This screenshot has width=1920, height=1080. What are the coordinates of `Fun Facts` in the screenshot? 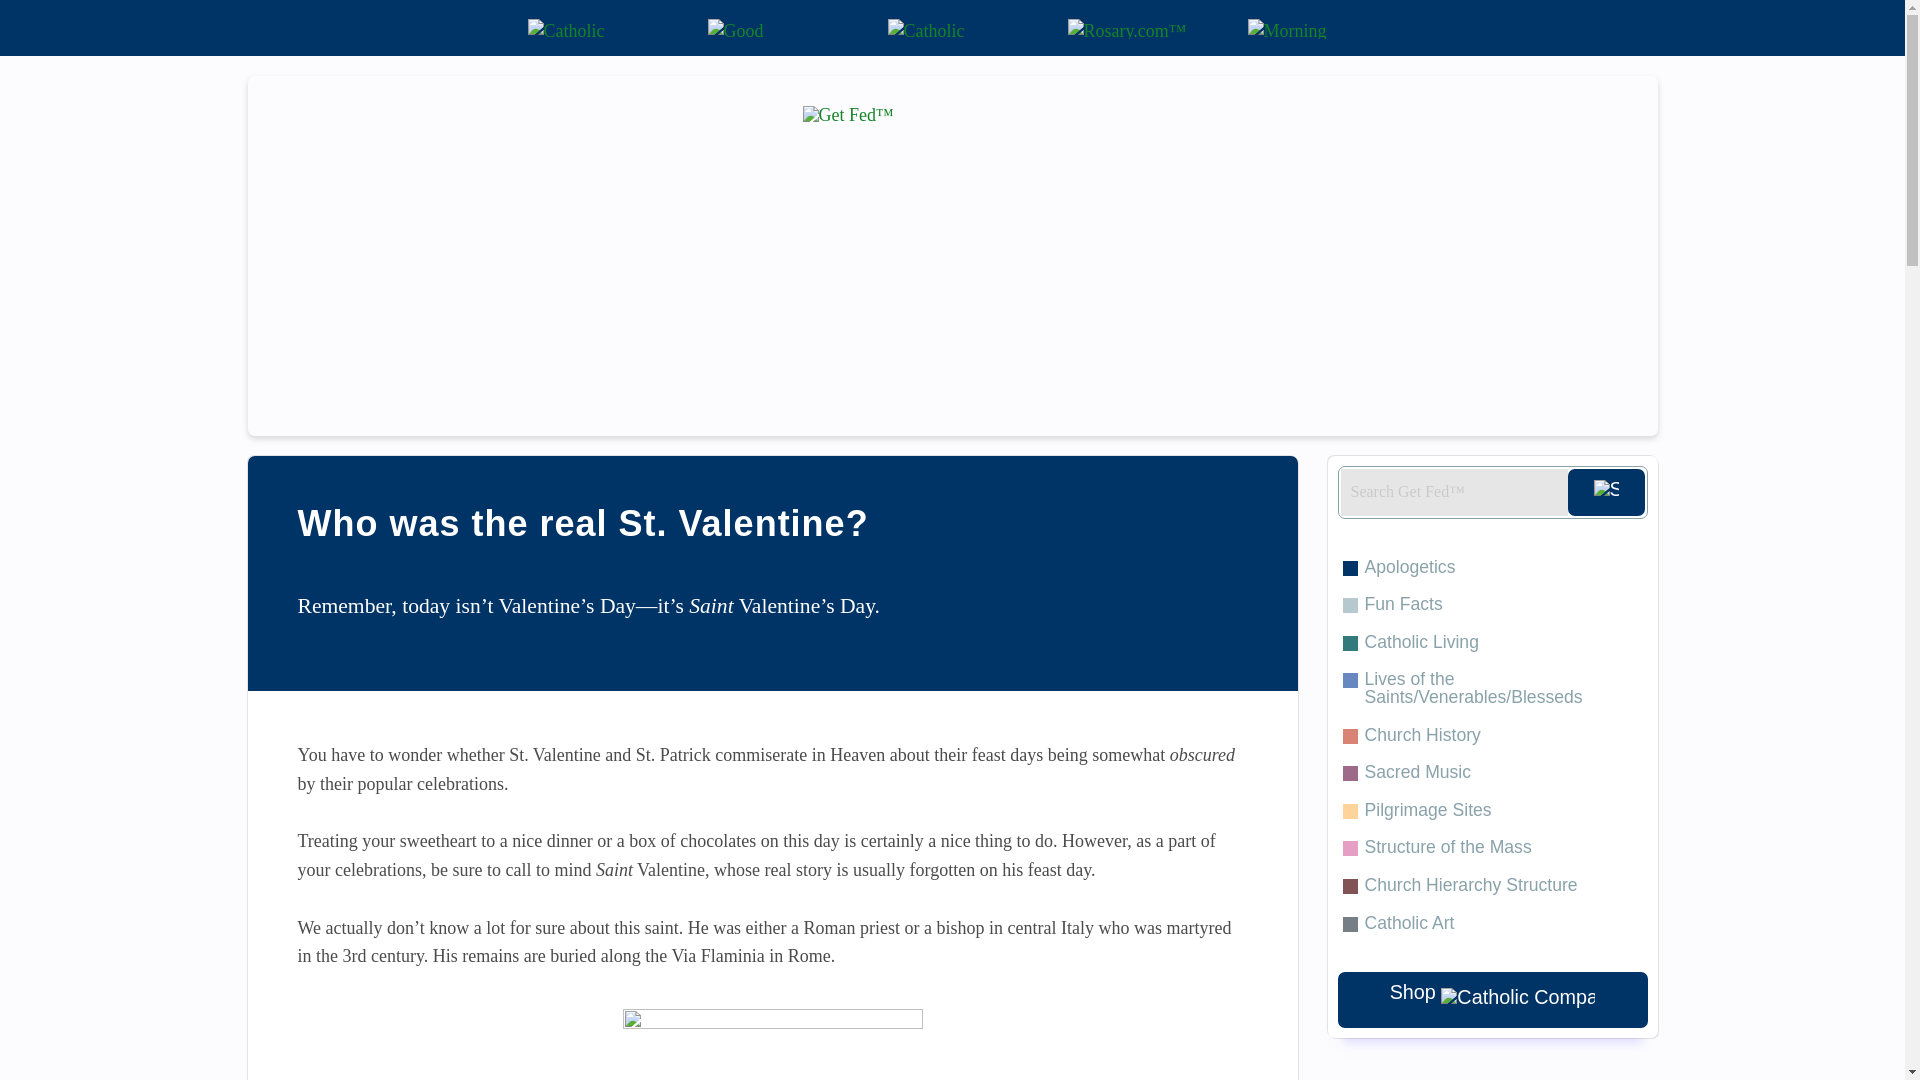 It's located at (1492, 605).